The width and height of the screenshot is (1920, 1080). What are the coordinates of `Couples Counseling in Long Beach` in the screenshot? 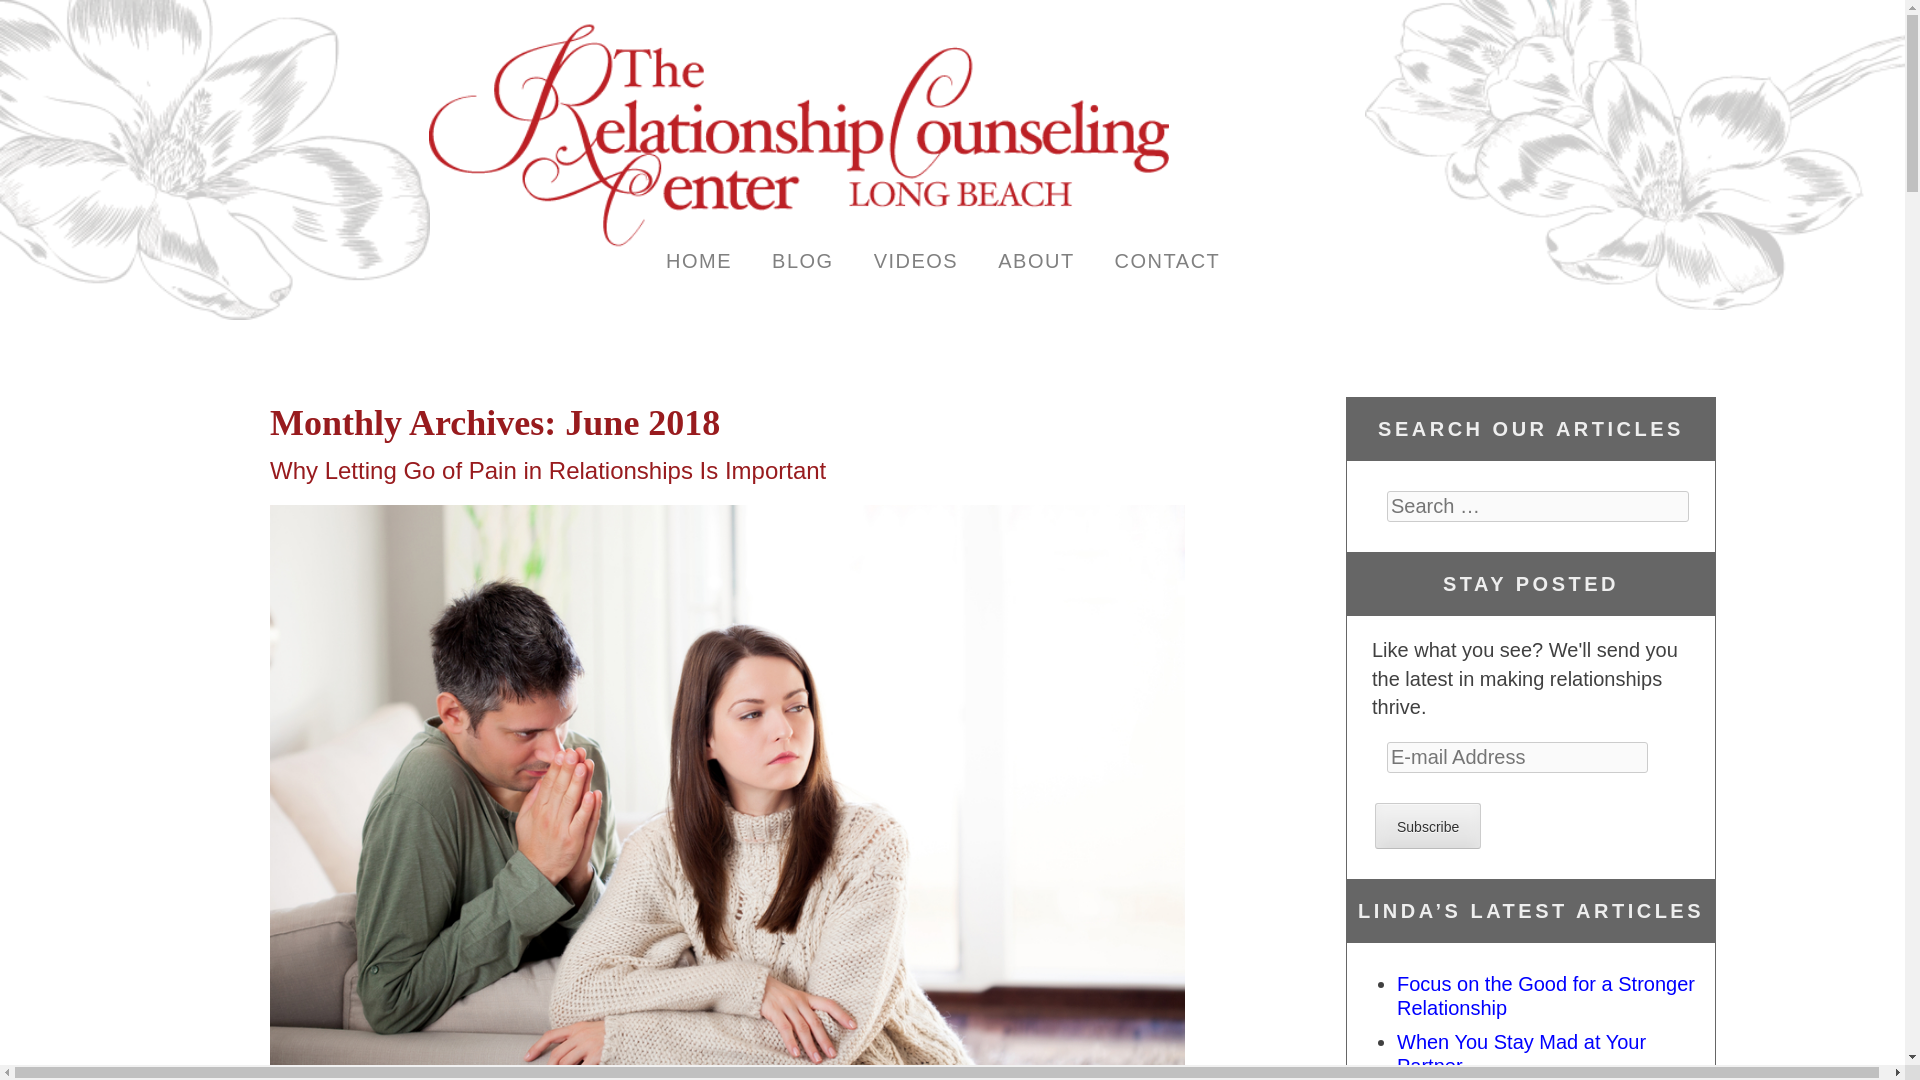 It's located at (698, 259).